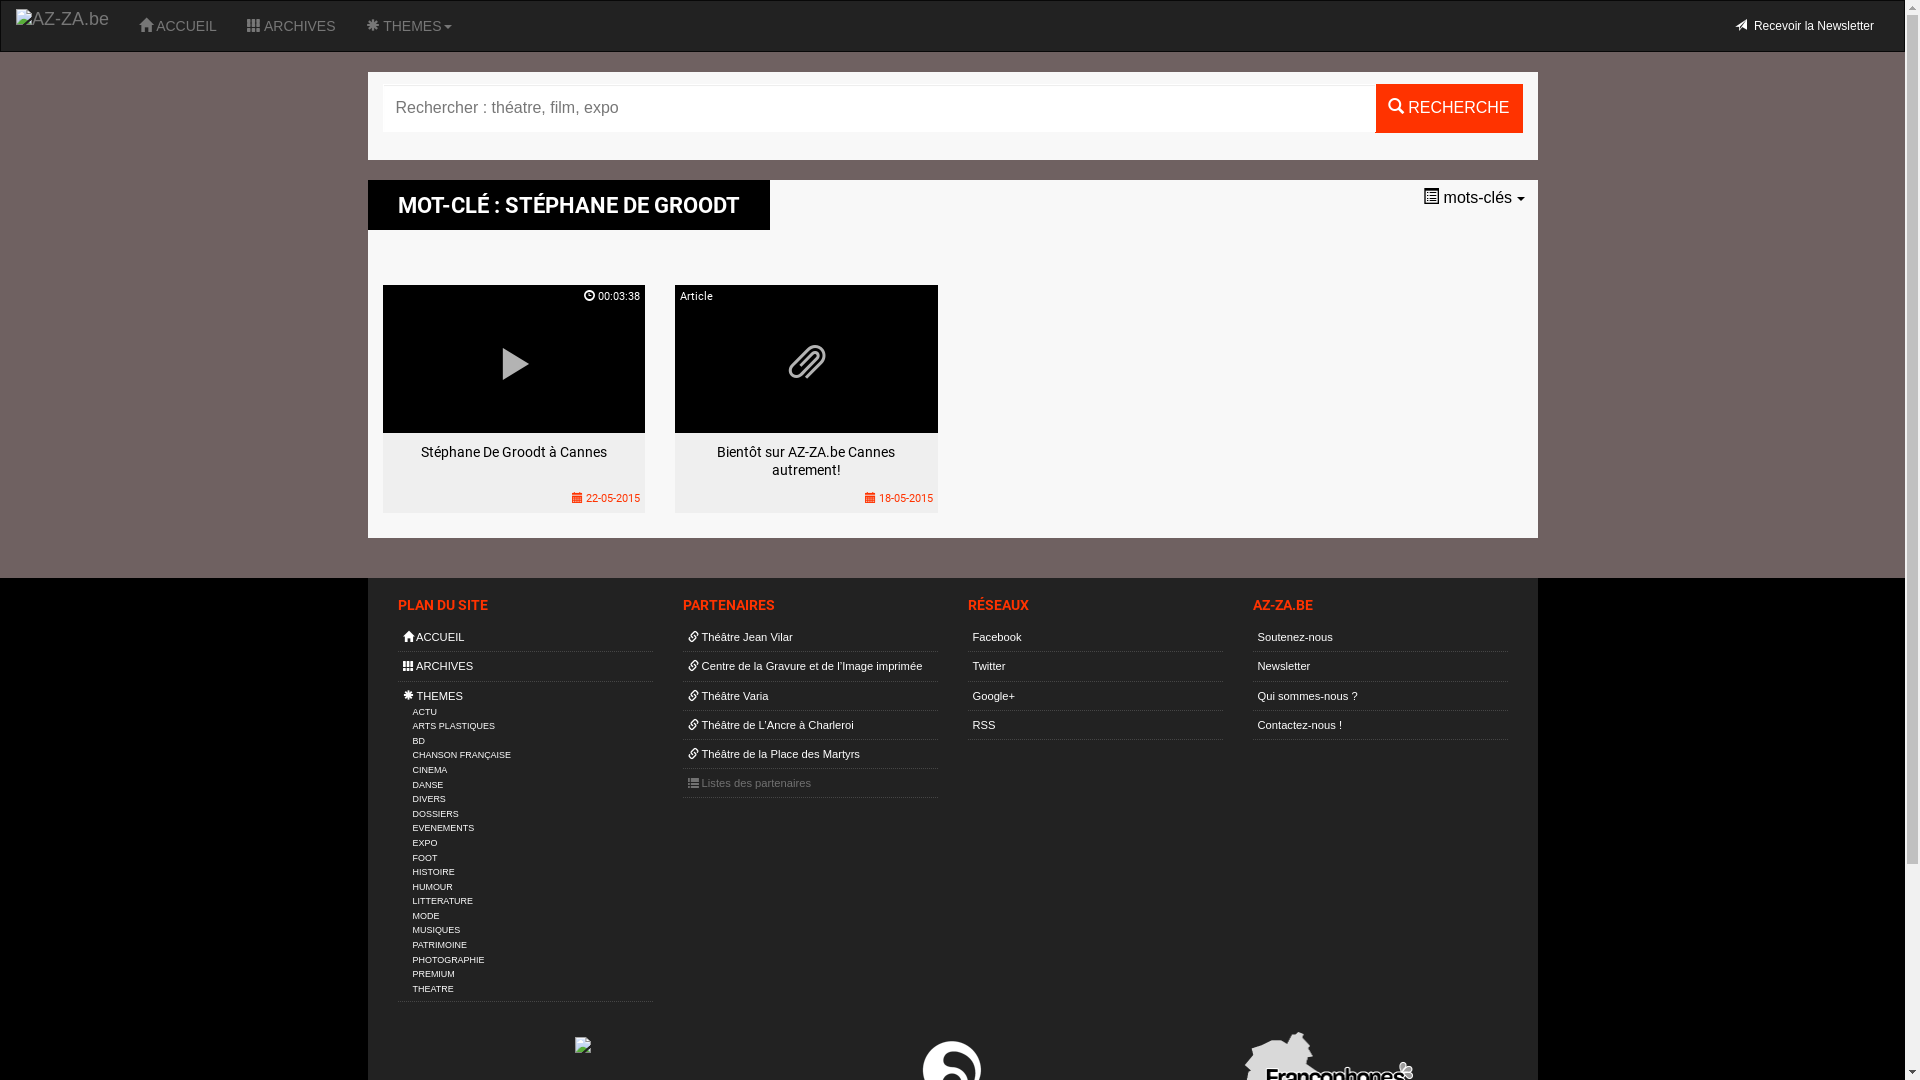  Describe the element at coordinates (988, 666) in the screenshot. I see `Twitter` at that location.